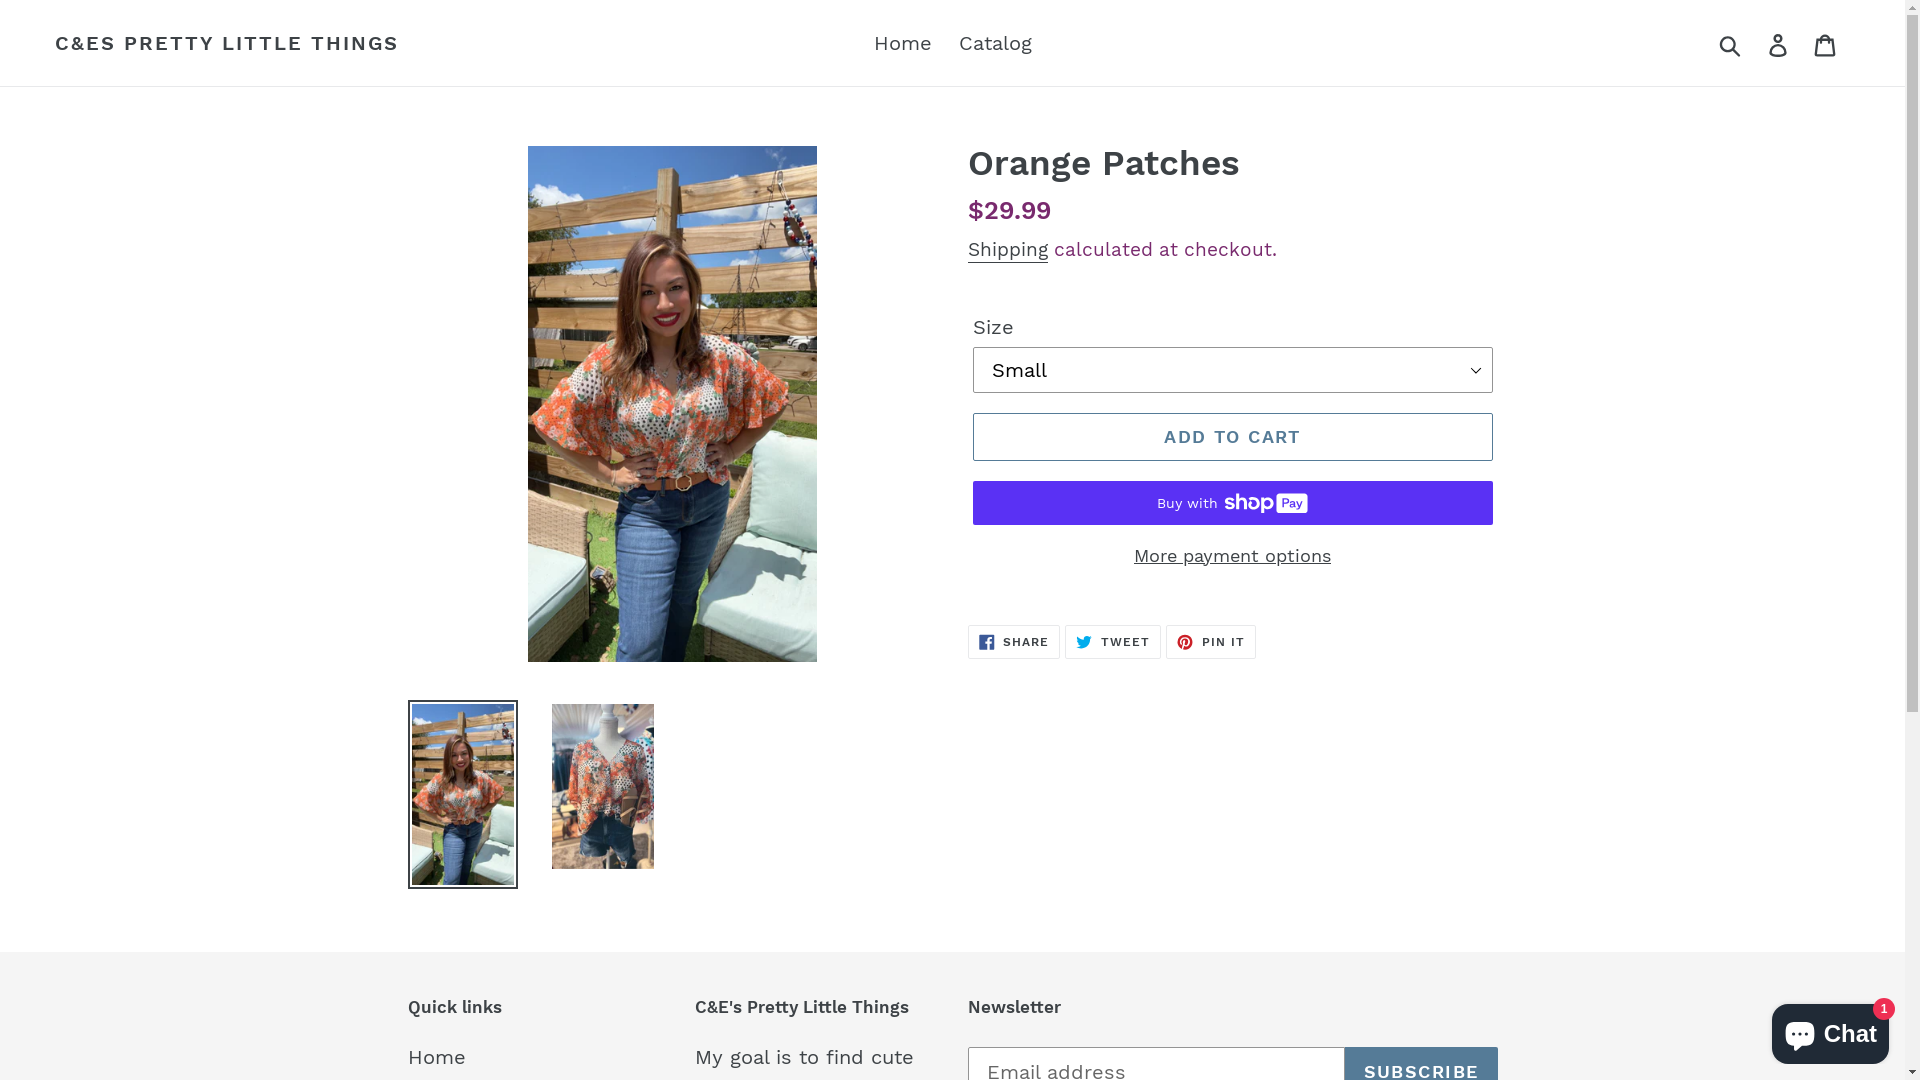 Image resolution: width=1920 pixels, height=1080 pixels. What do you see at coordinates (1780, 43) in the screenshot?
I see `Log in` at bounding box center [1780, 43].